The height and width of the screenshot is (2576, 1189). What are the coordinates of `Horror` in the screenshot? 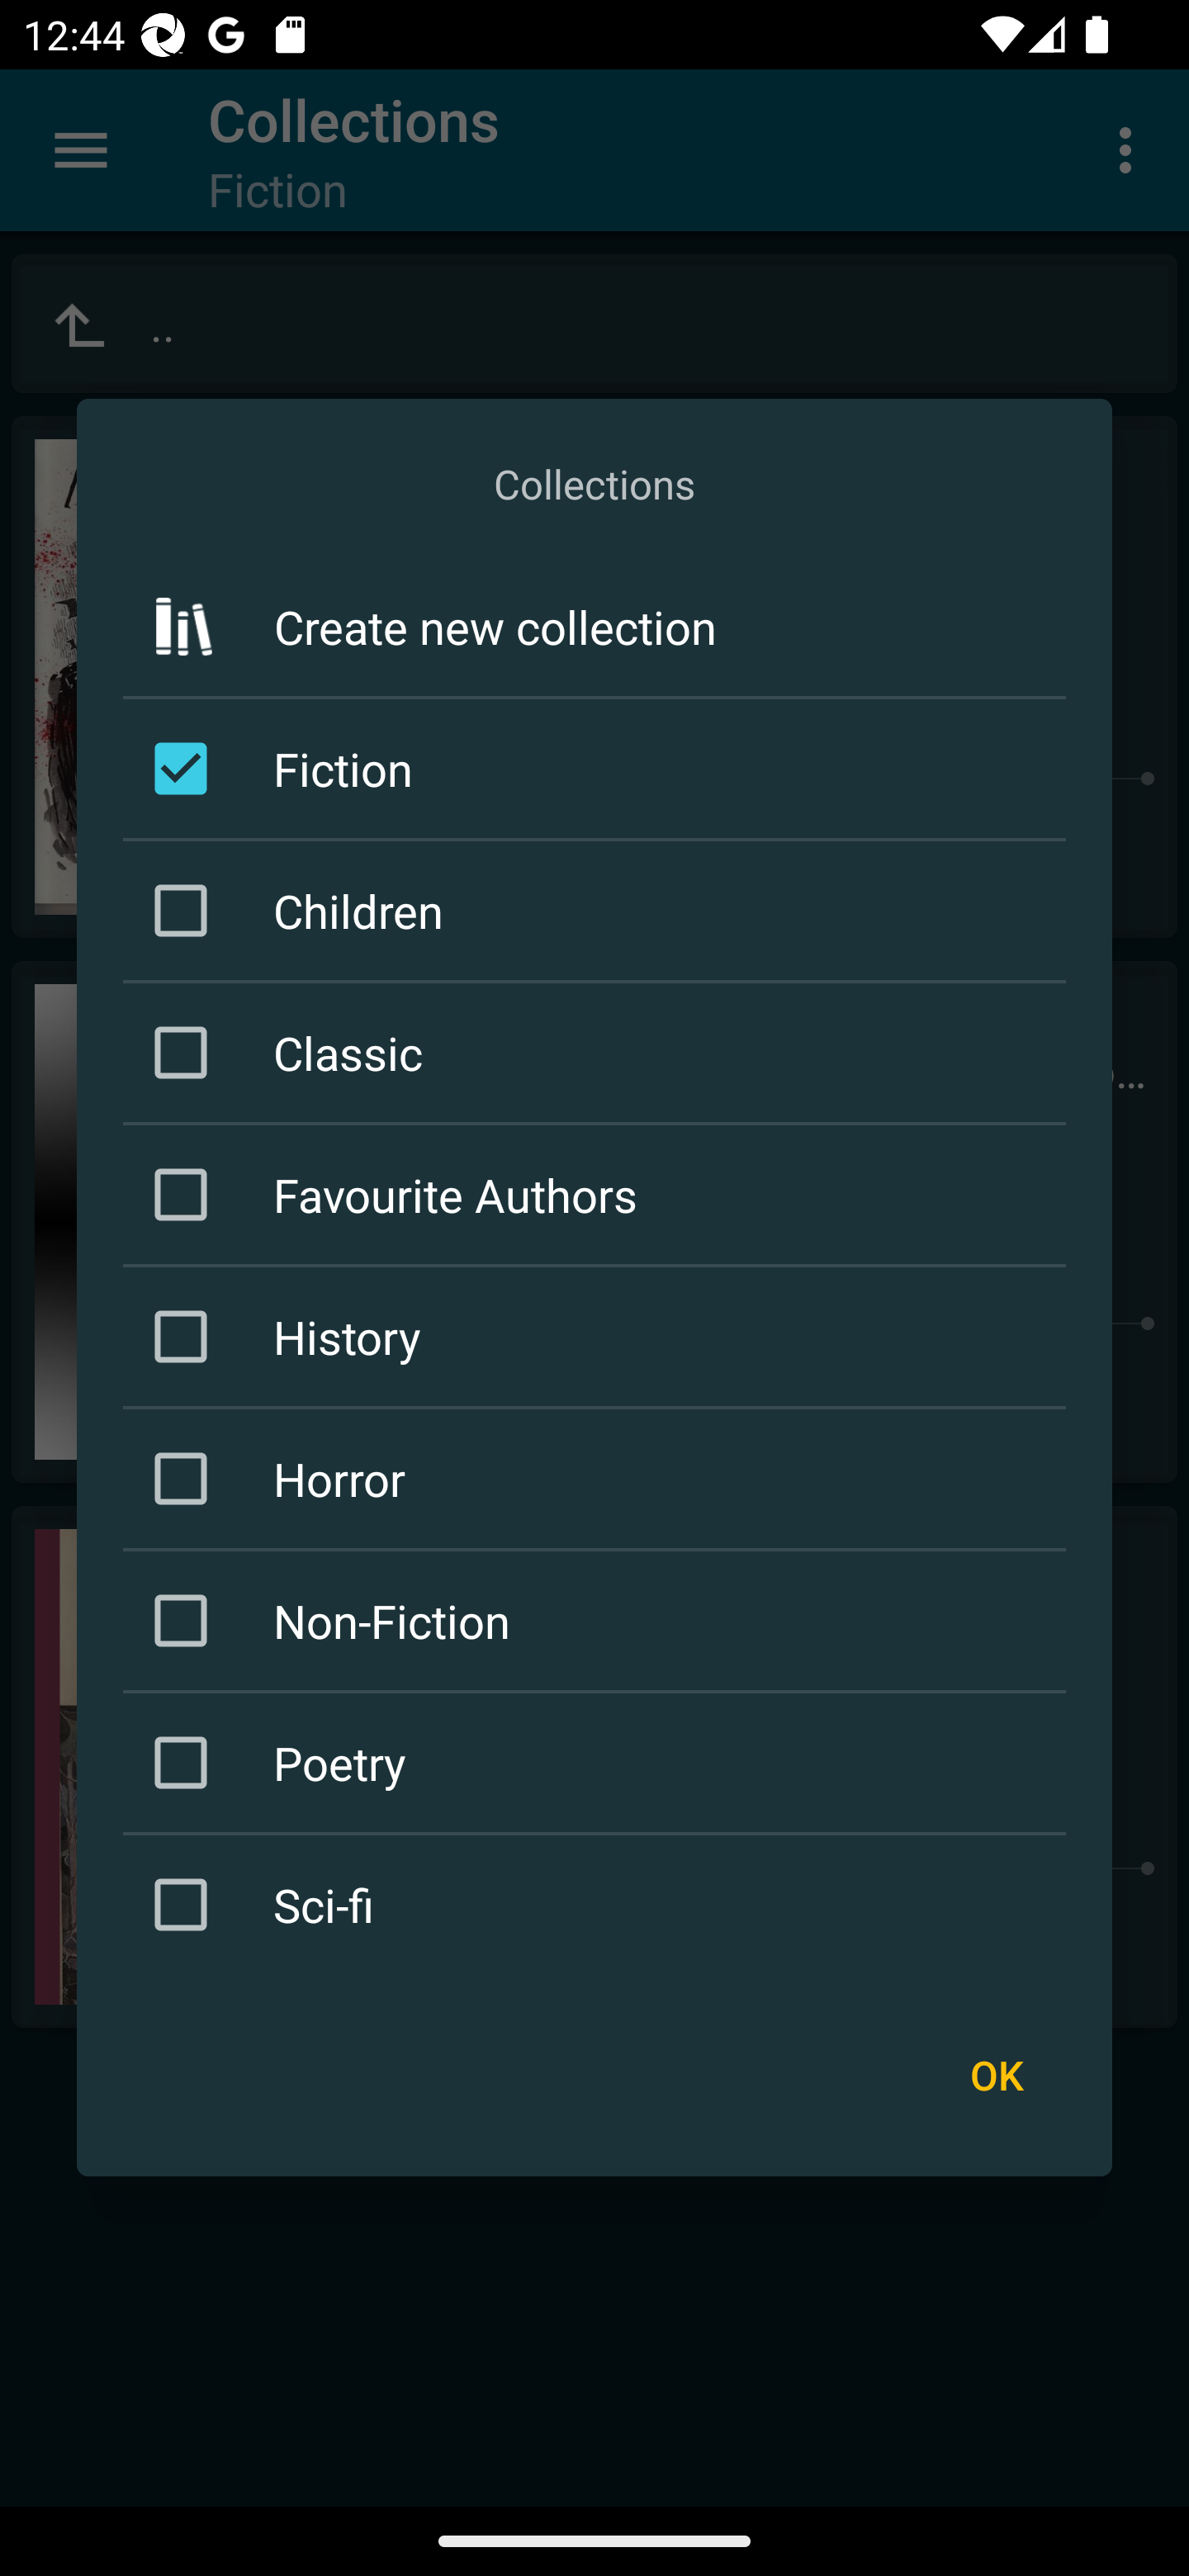 It's located at (599, 1478).